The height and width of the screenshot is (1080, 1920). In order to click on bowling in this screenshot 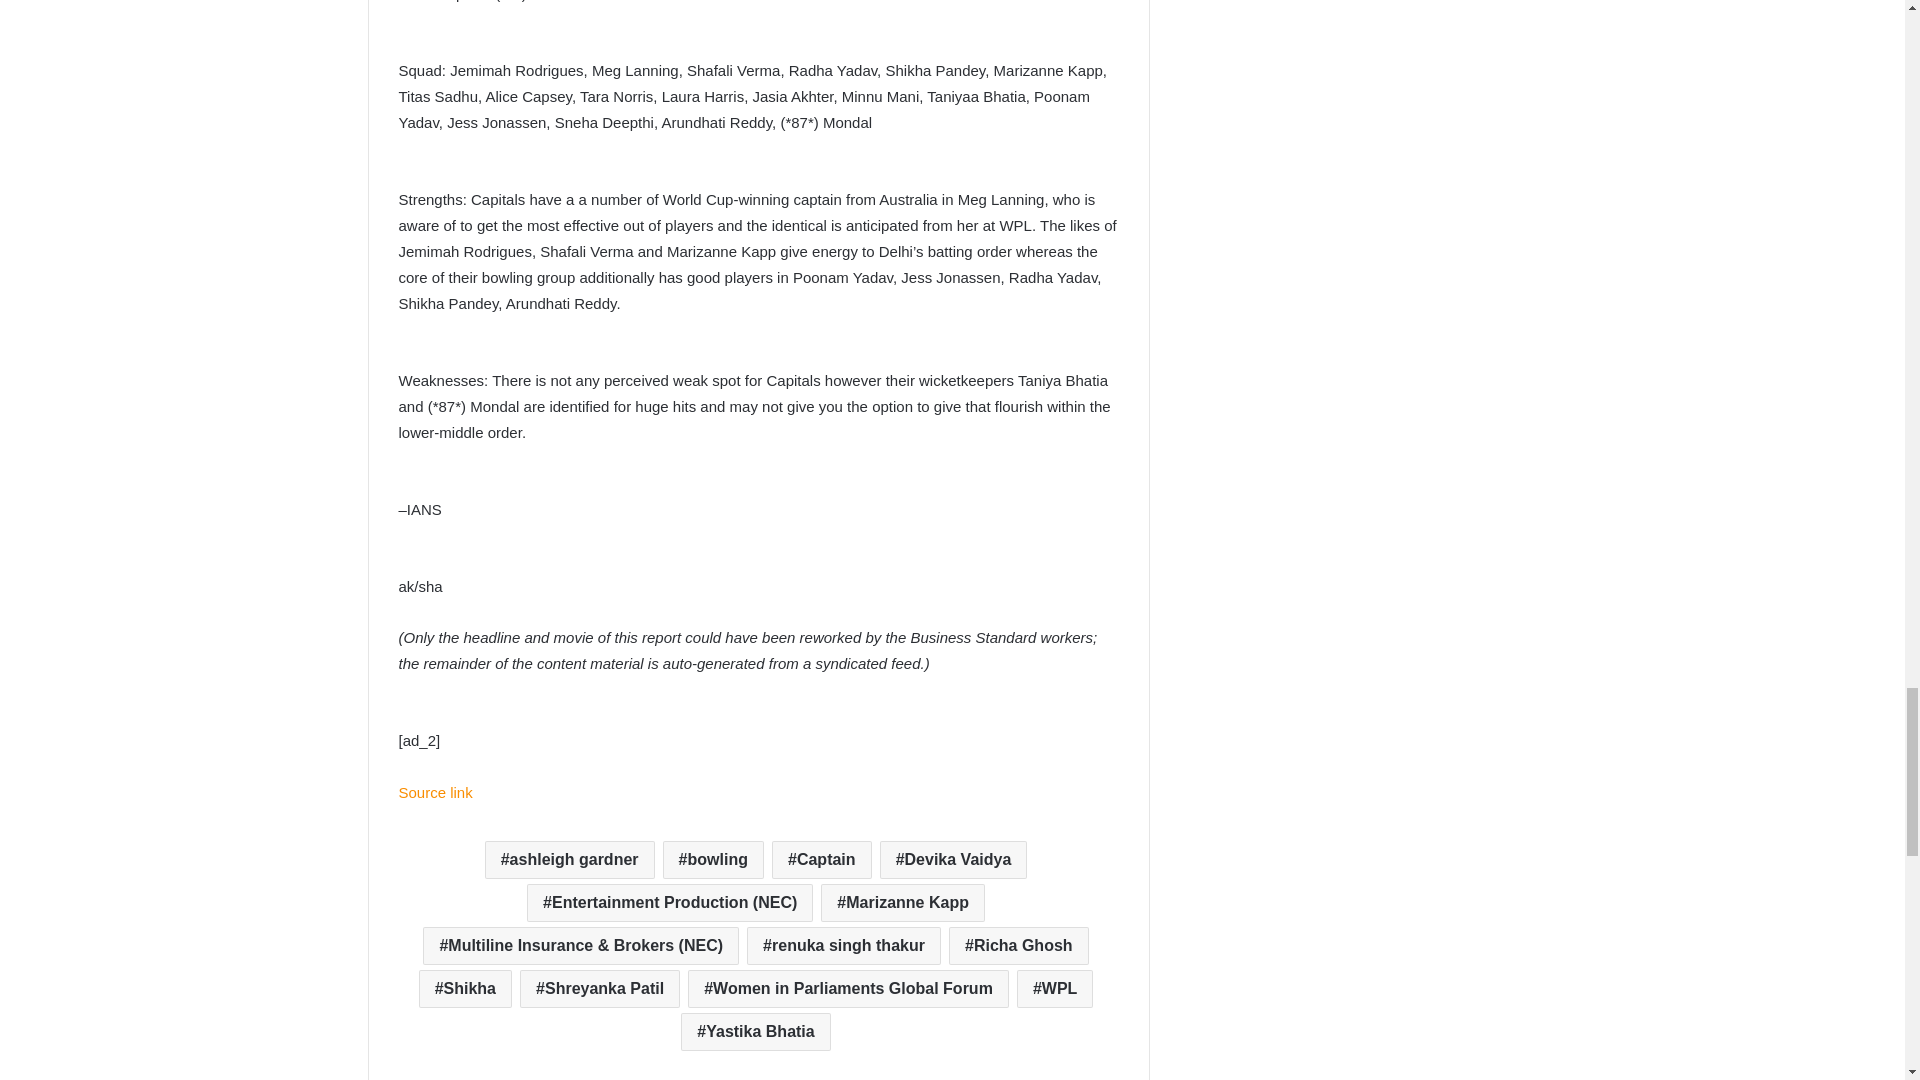, I will do `click(713, 860)`.